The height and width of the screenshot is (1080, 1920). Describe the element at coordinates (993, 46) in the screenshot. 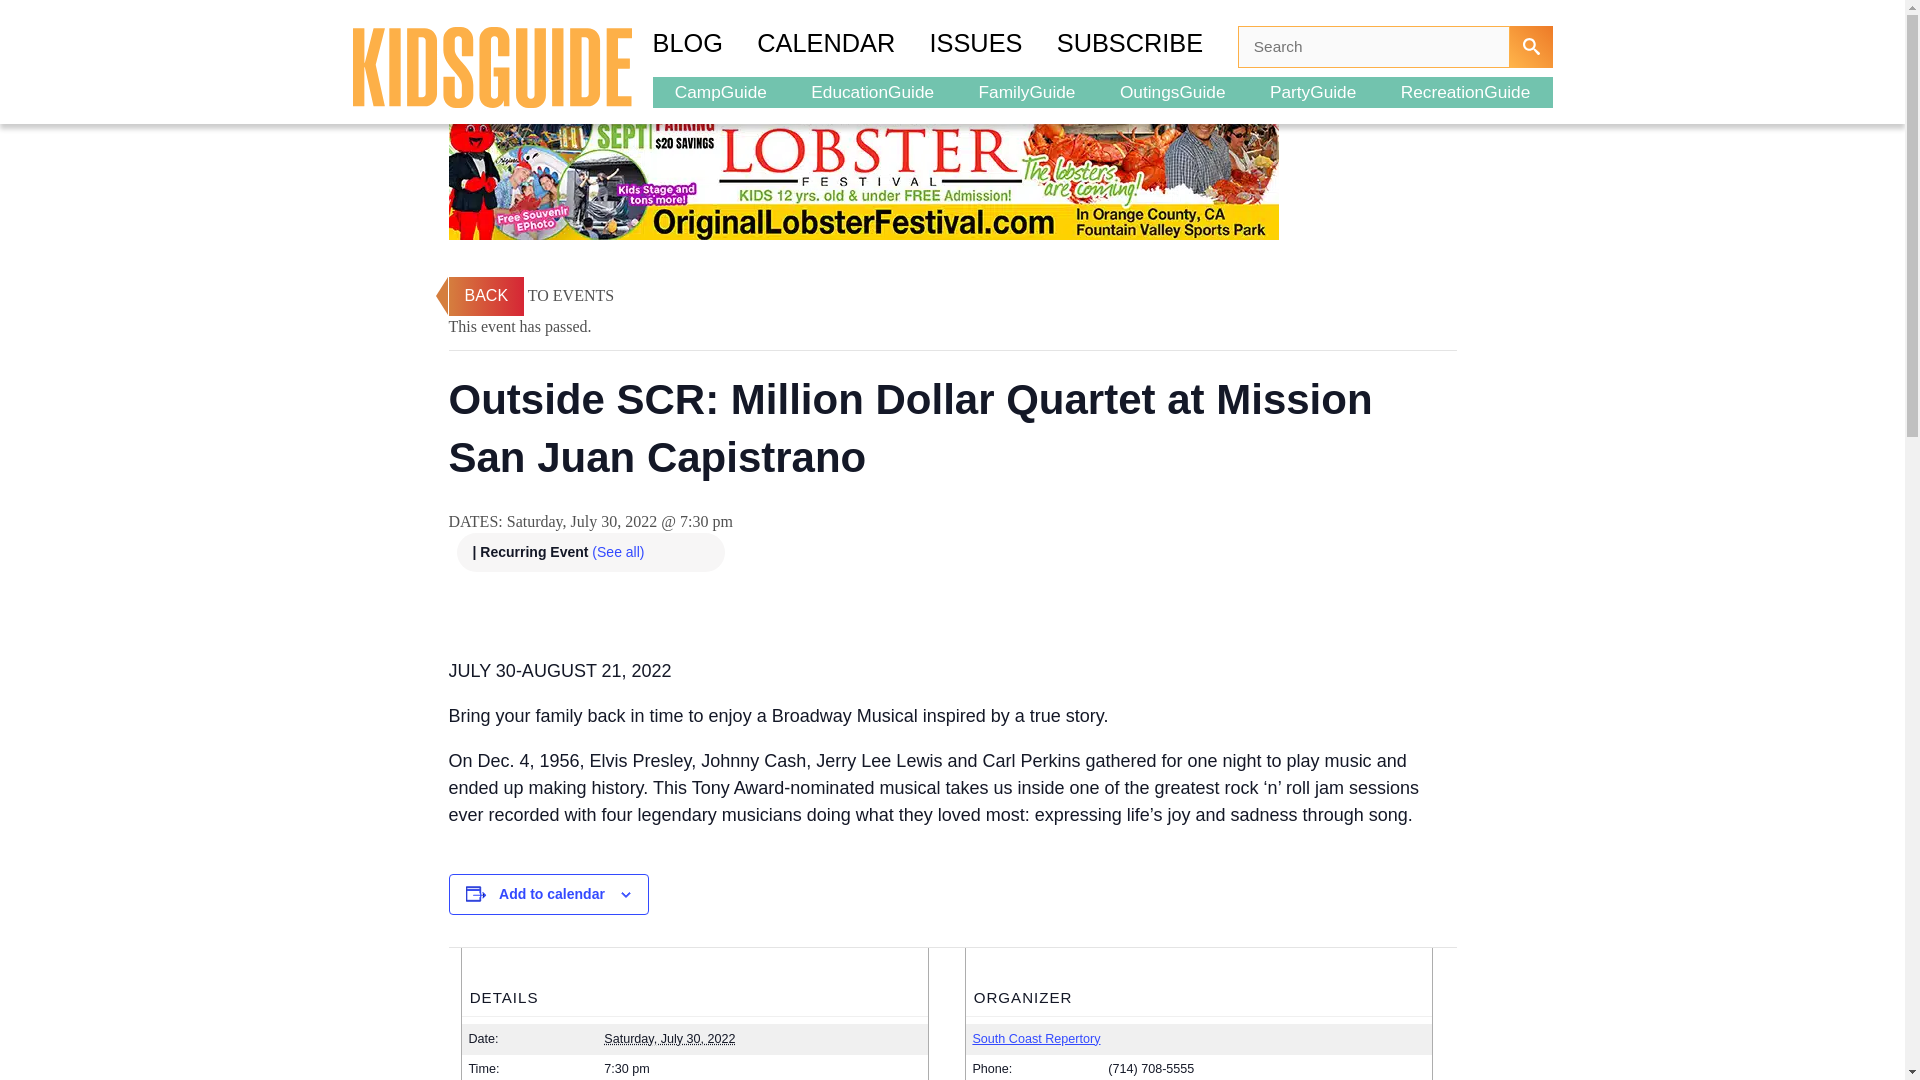

I see `ISSUES` at that location.